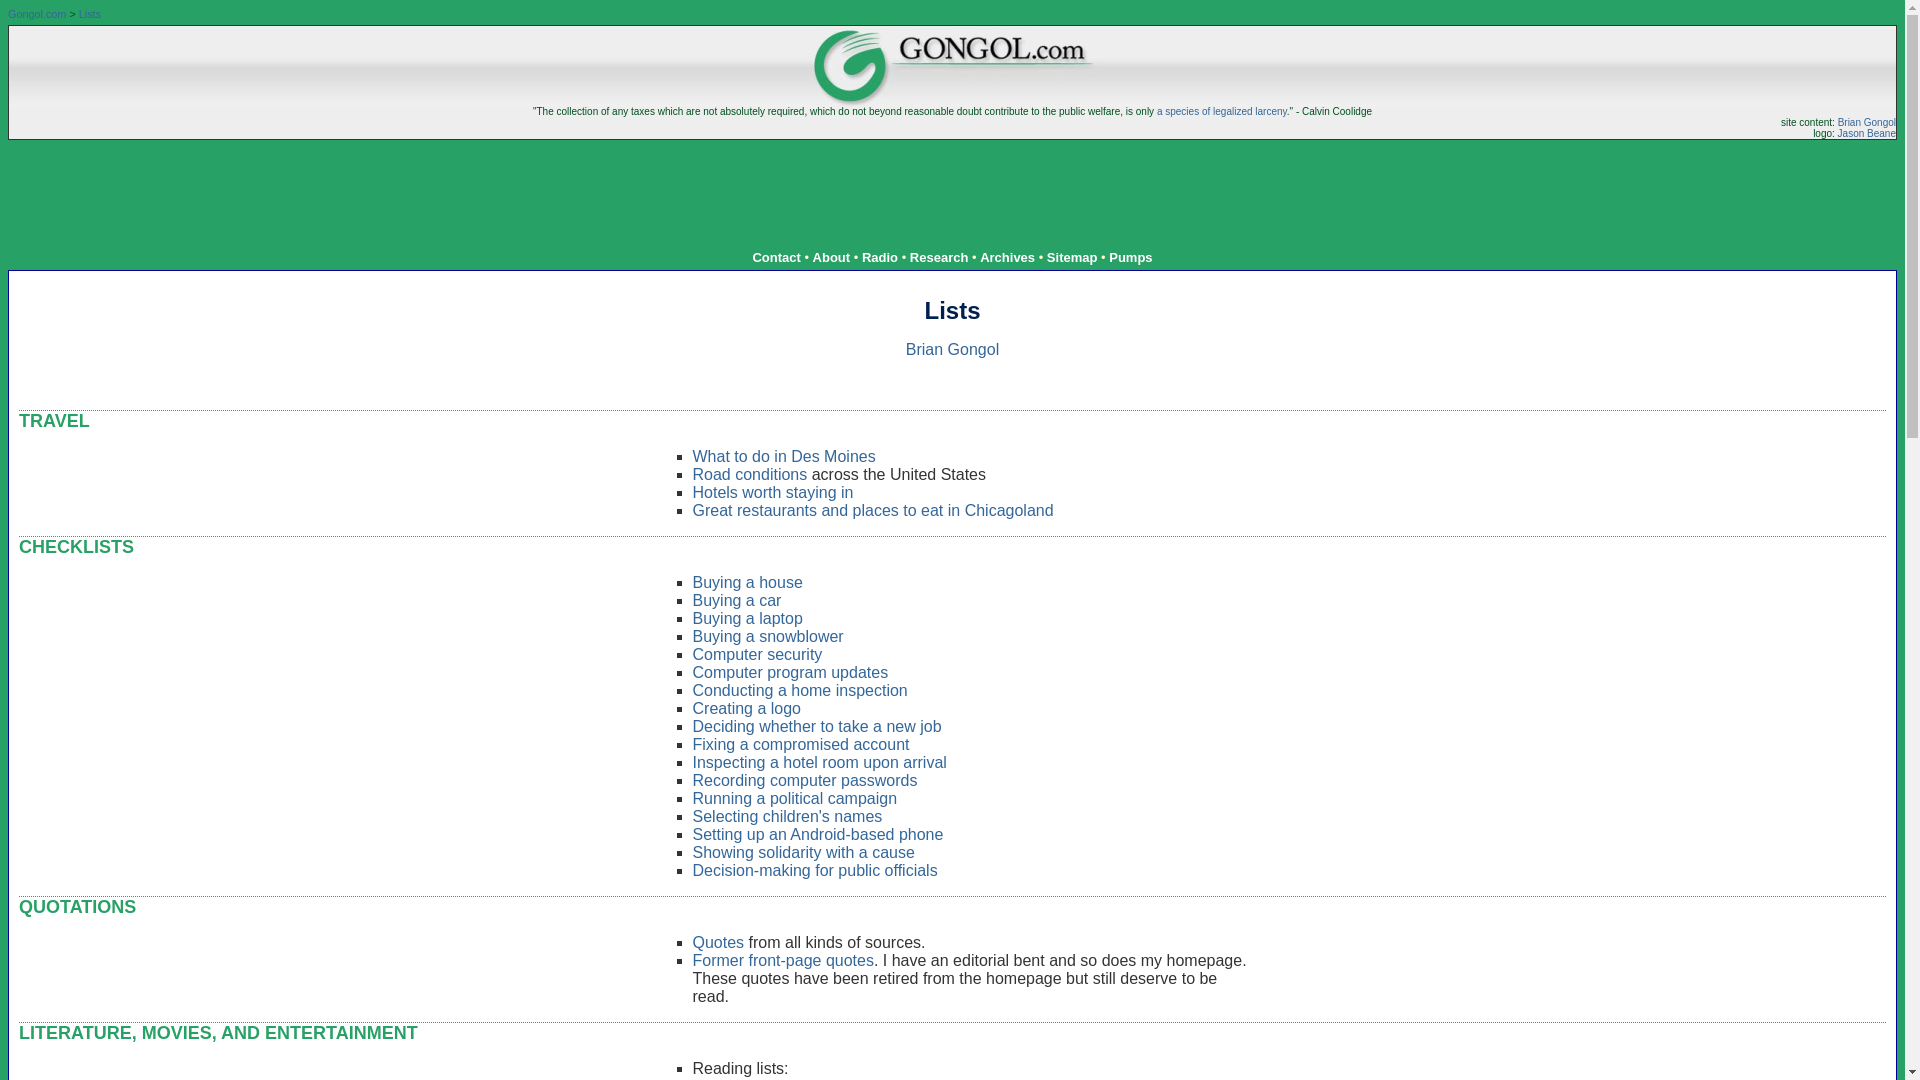 Image resolution: width=1920 pixels, height=1080 pixels. What do you see at coordinates (952, 184) in the screenshot?
I see `Advertisement` at bounding box center [952, 184].